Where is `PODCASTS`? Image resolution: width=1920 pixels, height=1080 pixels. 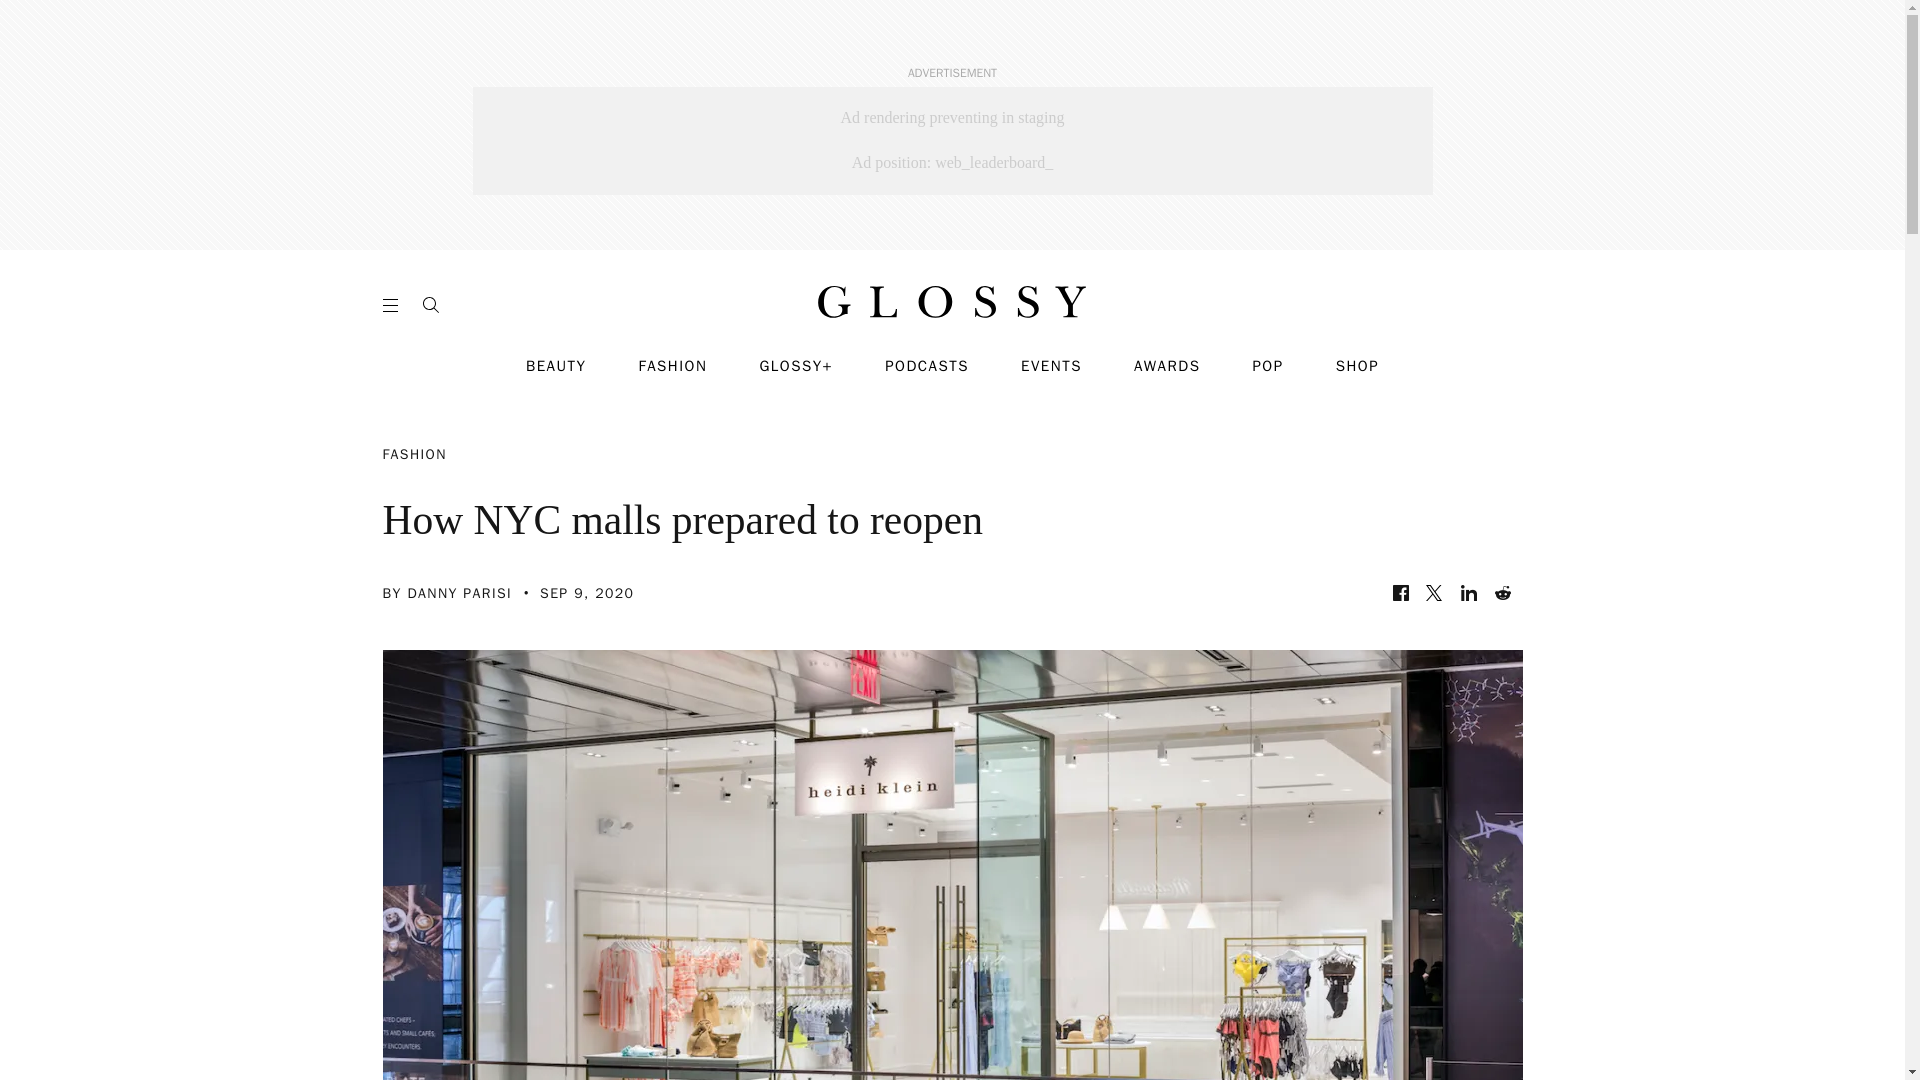 PODCASTS is located at coordinates (927, 366).